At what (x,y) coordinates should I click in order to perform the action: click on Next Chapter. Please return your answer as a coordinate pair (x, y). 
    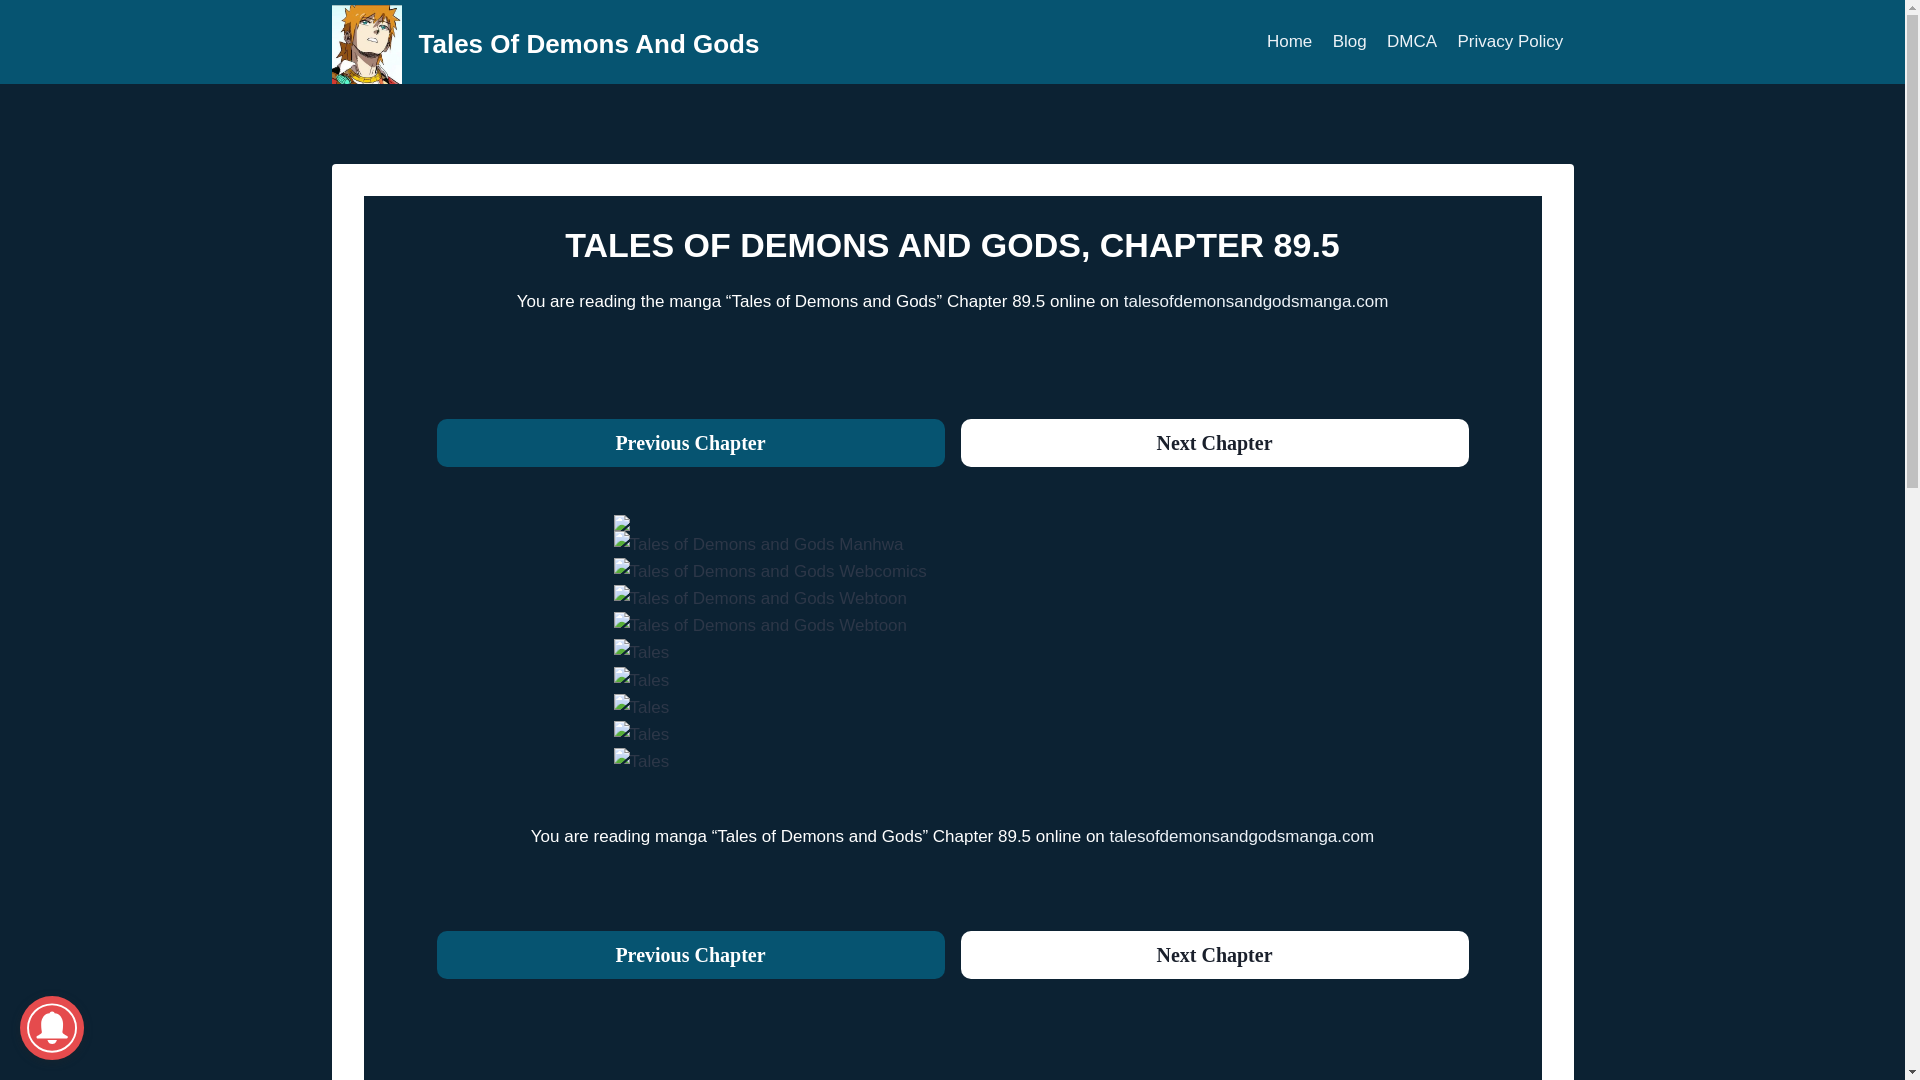
    Looking at the image, I should click on (1214, 954).